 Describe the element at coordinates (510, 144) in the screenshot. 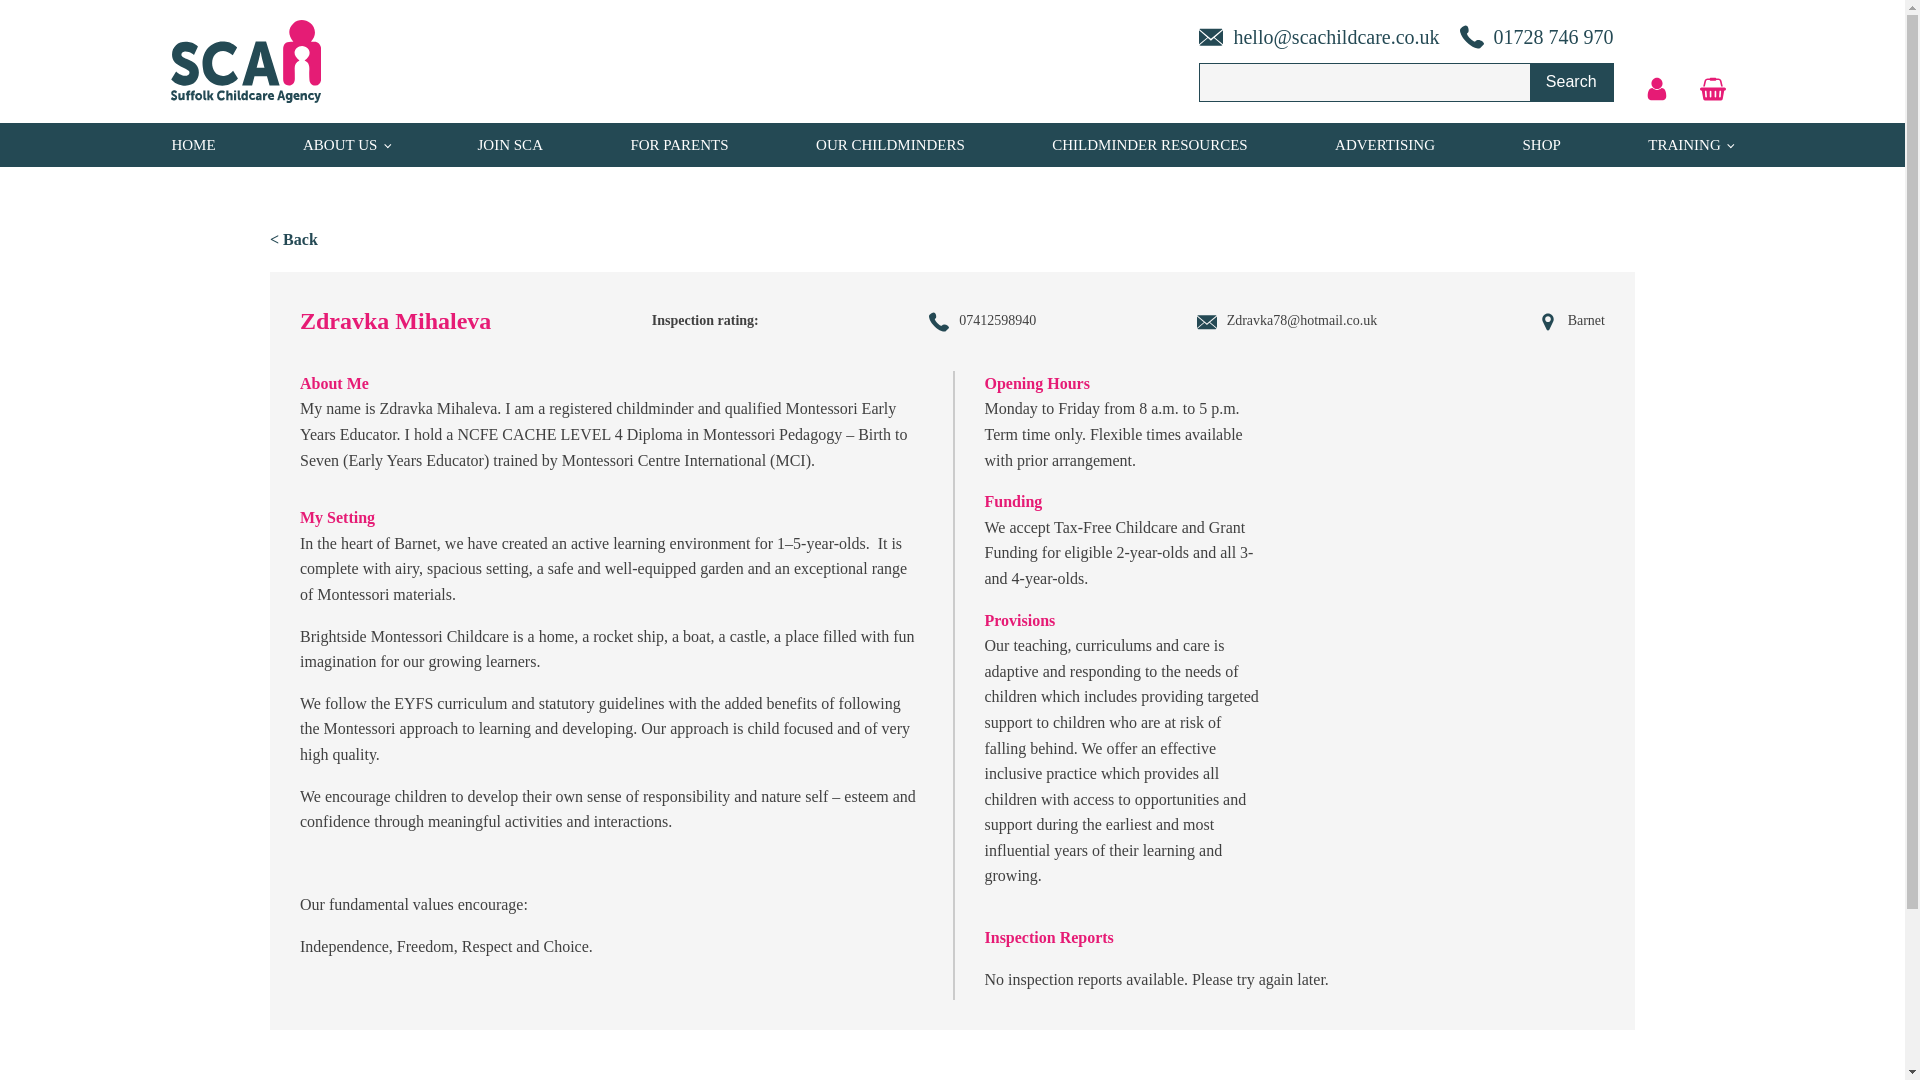

I see `JOIN SCA` at that location.